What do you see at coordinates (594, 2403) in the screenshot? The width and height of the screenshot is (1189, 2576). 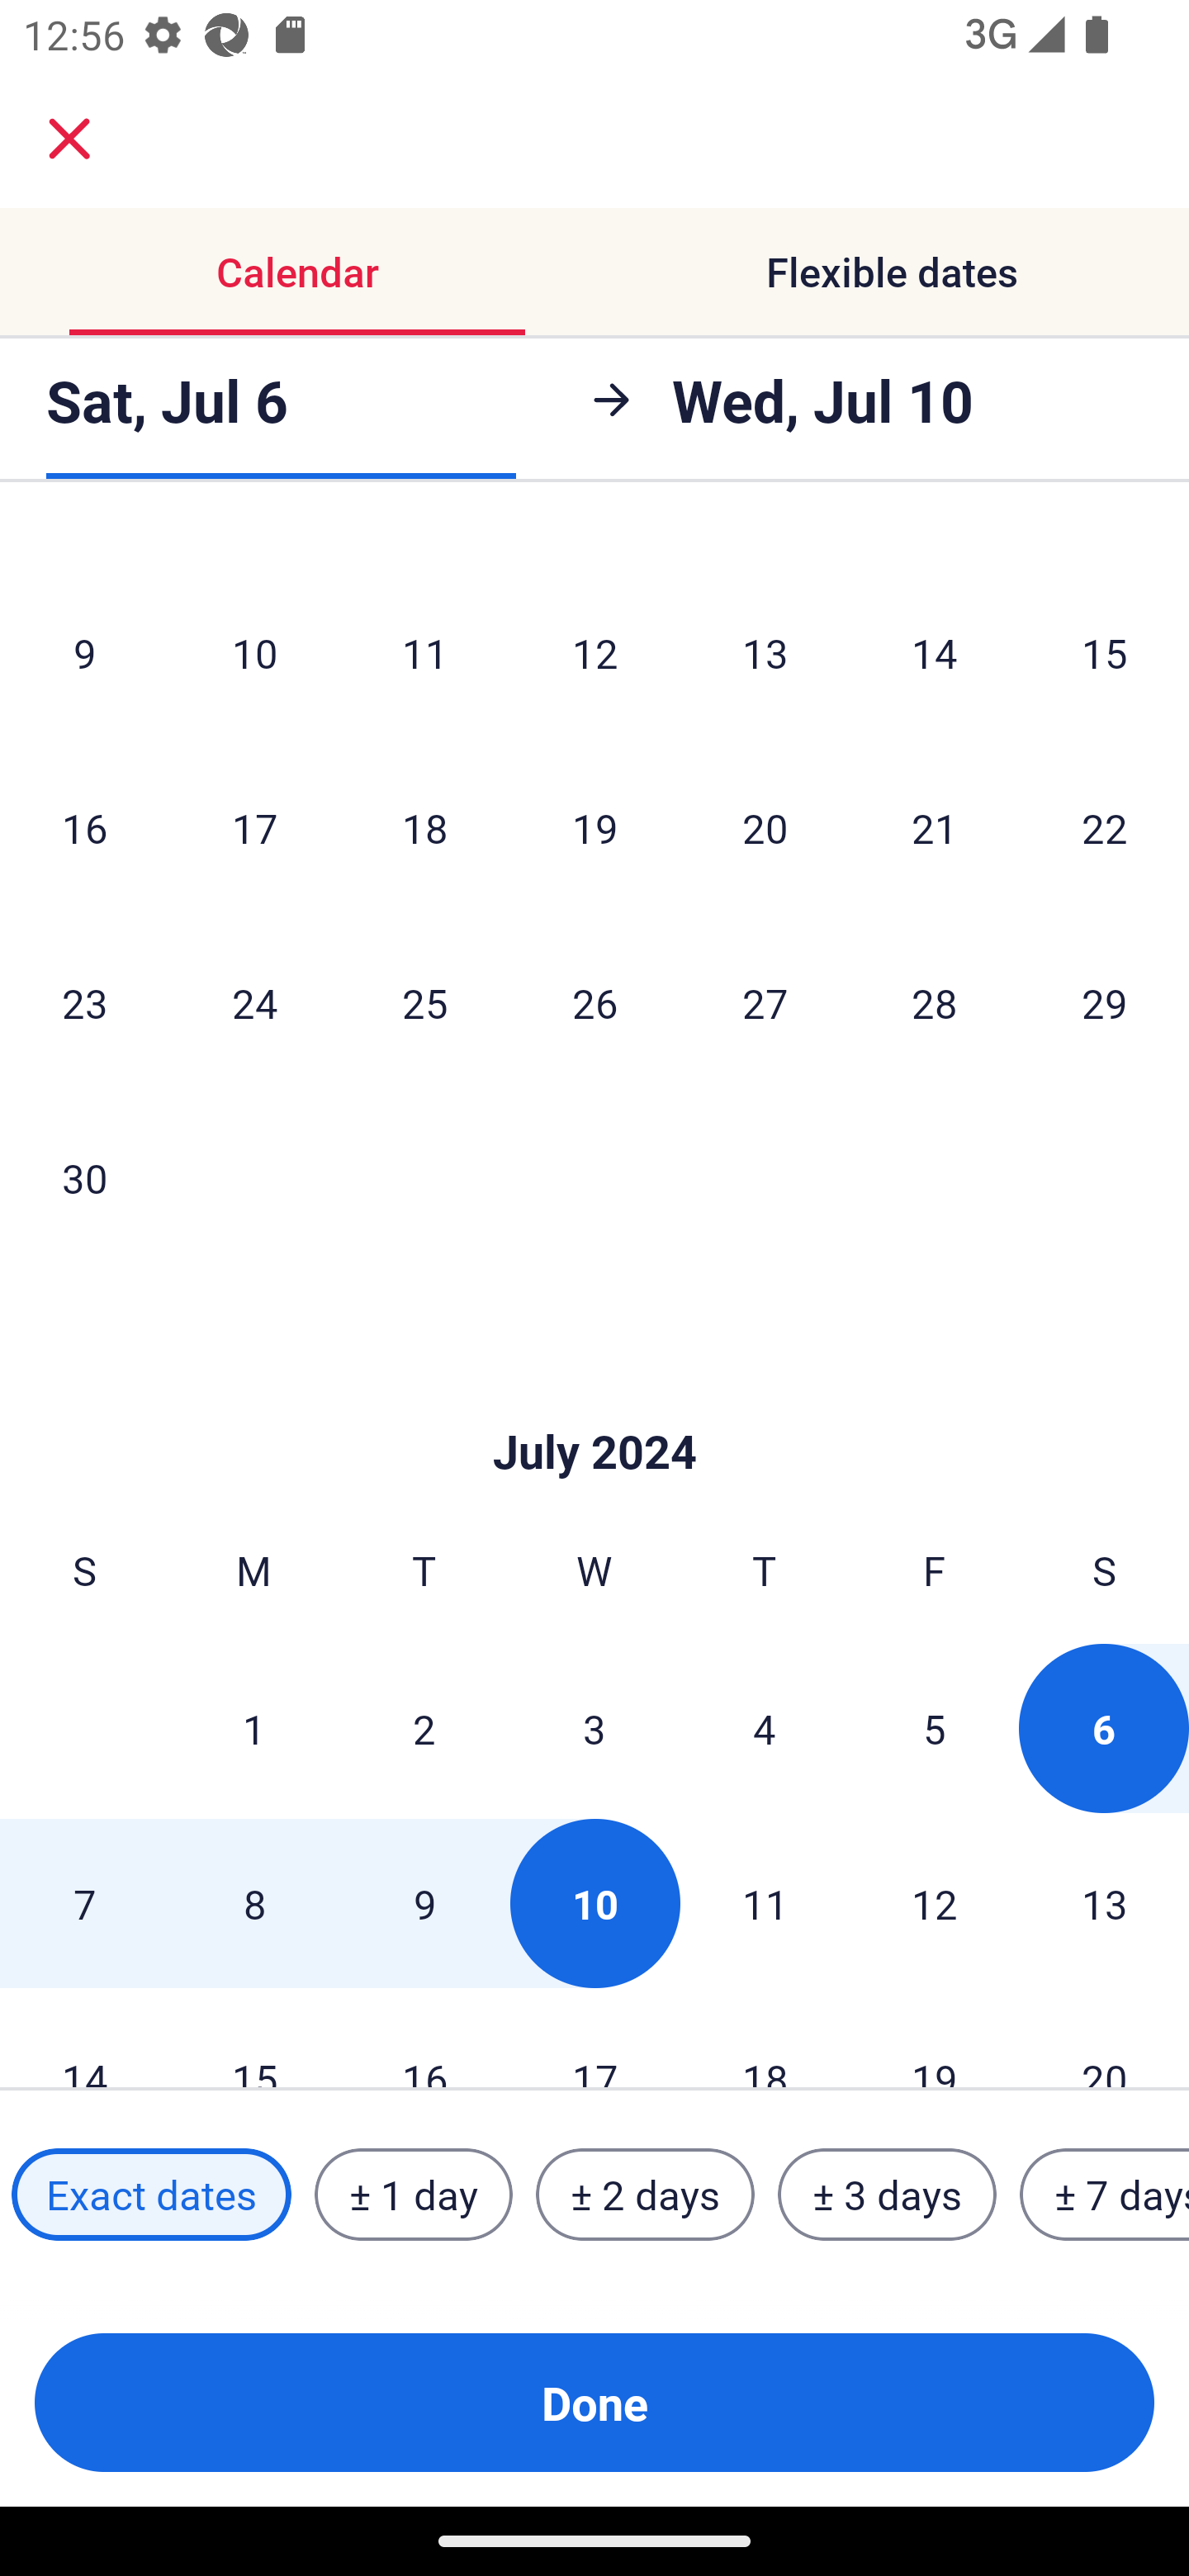 I see `Done` at bounding box center [594, 2403].